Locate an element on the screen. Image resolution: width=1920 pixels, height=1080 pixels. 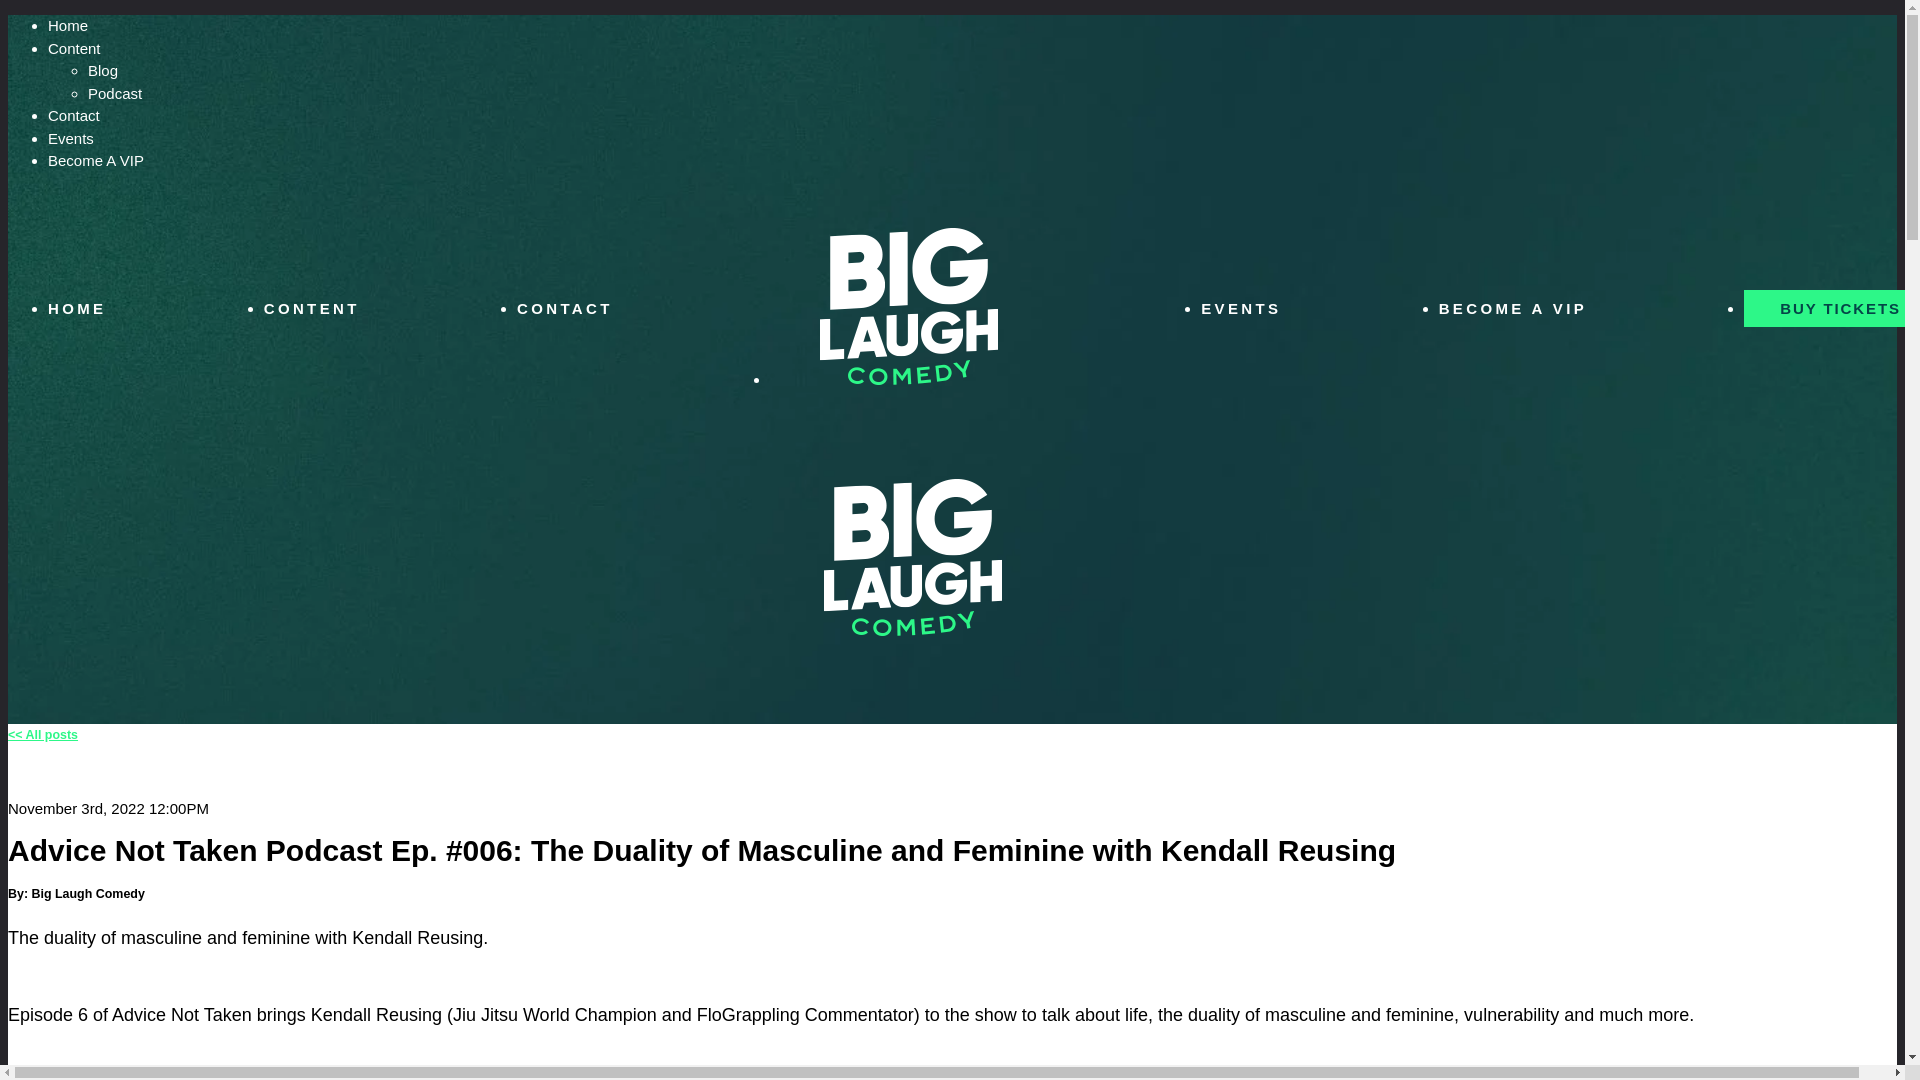
Content is located at coordinates (74, 48).